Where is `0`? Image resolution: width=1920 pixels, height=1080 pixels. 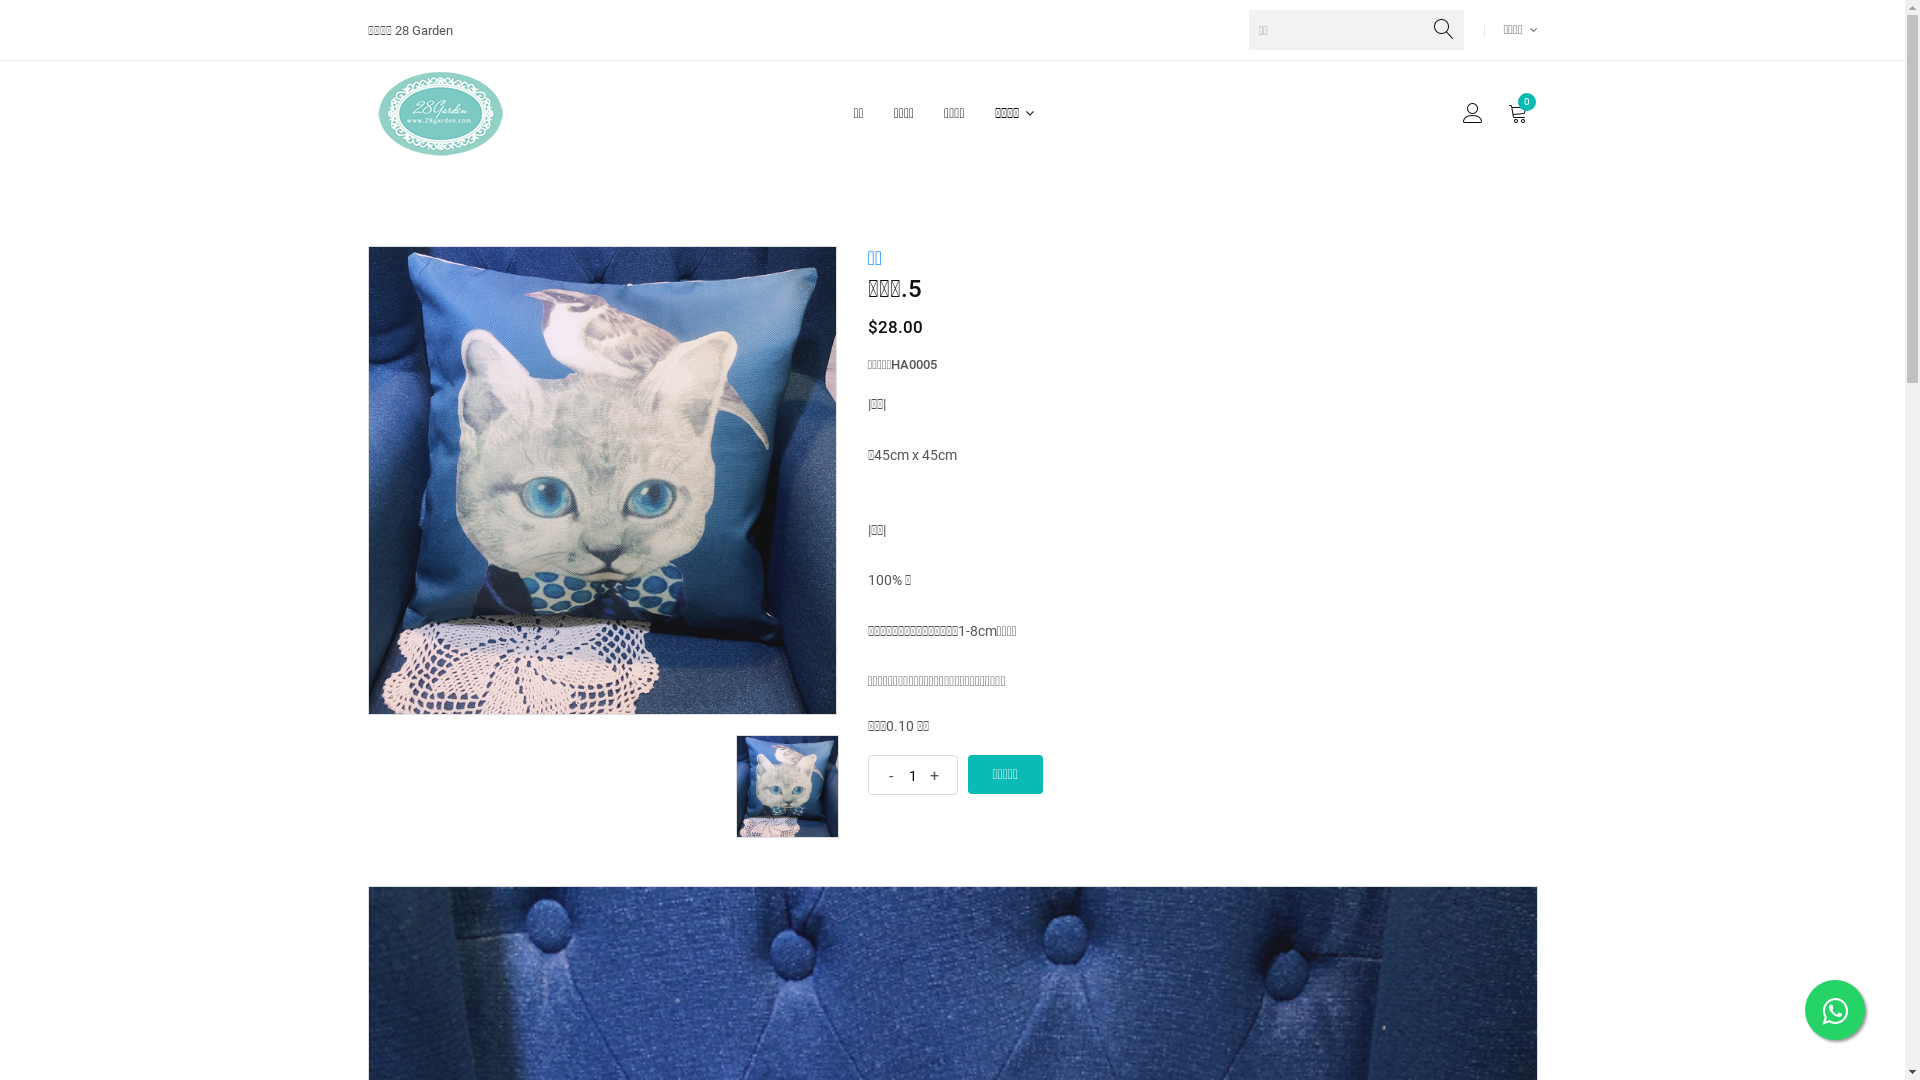
0 is located at coordinates (1518, 115).